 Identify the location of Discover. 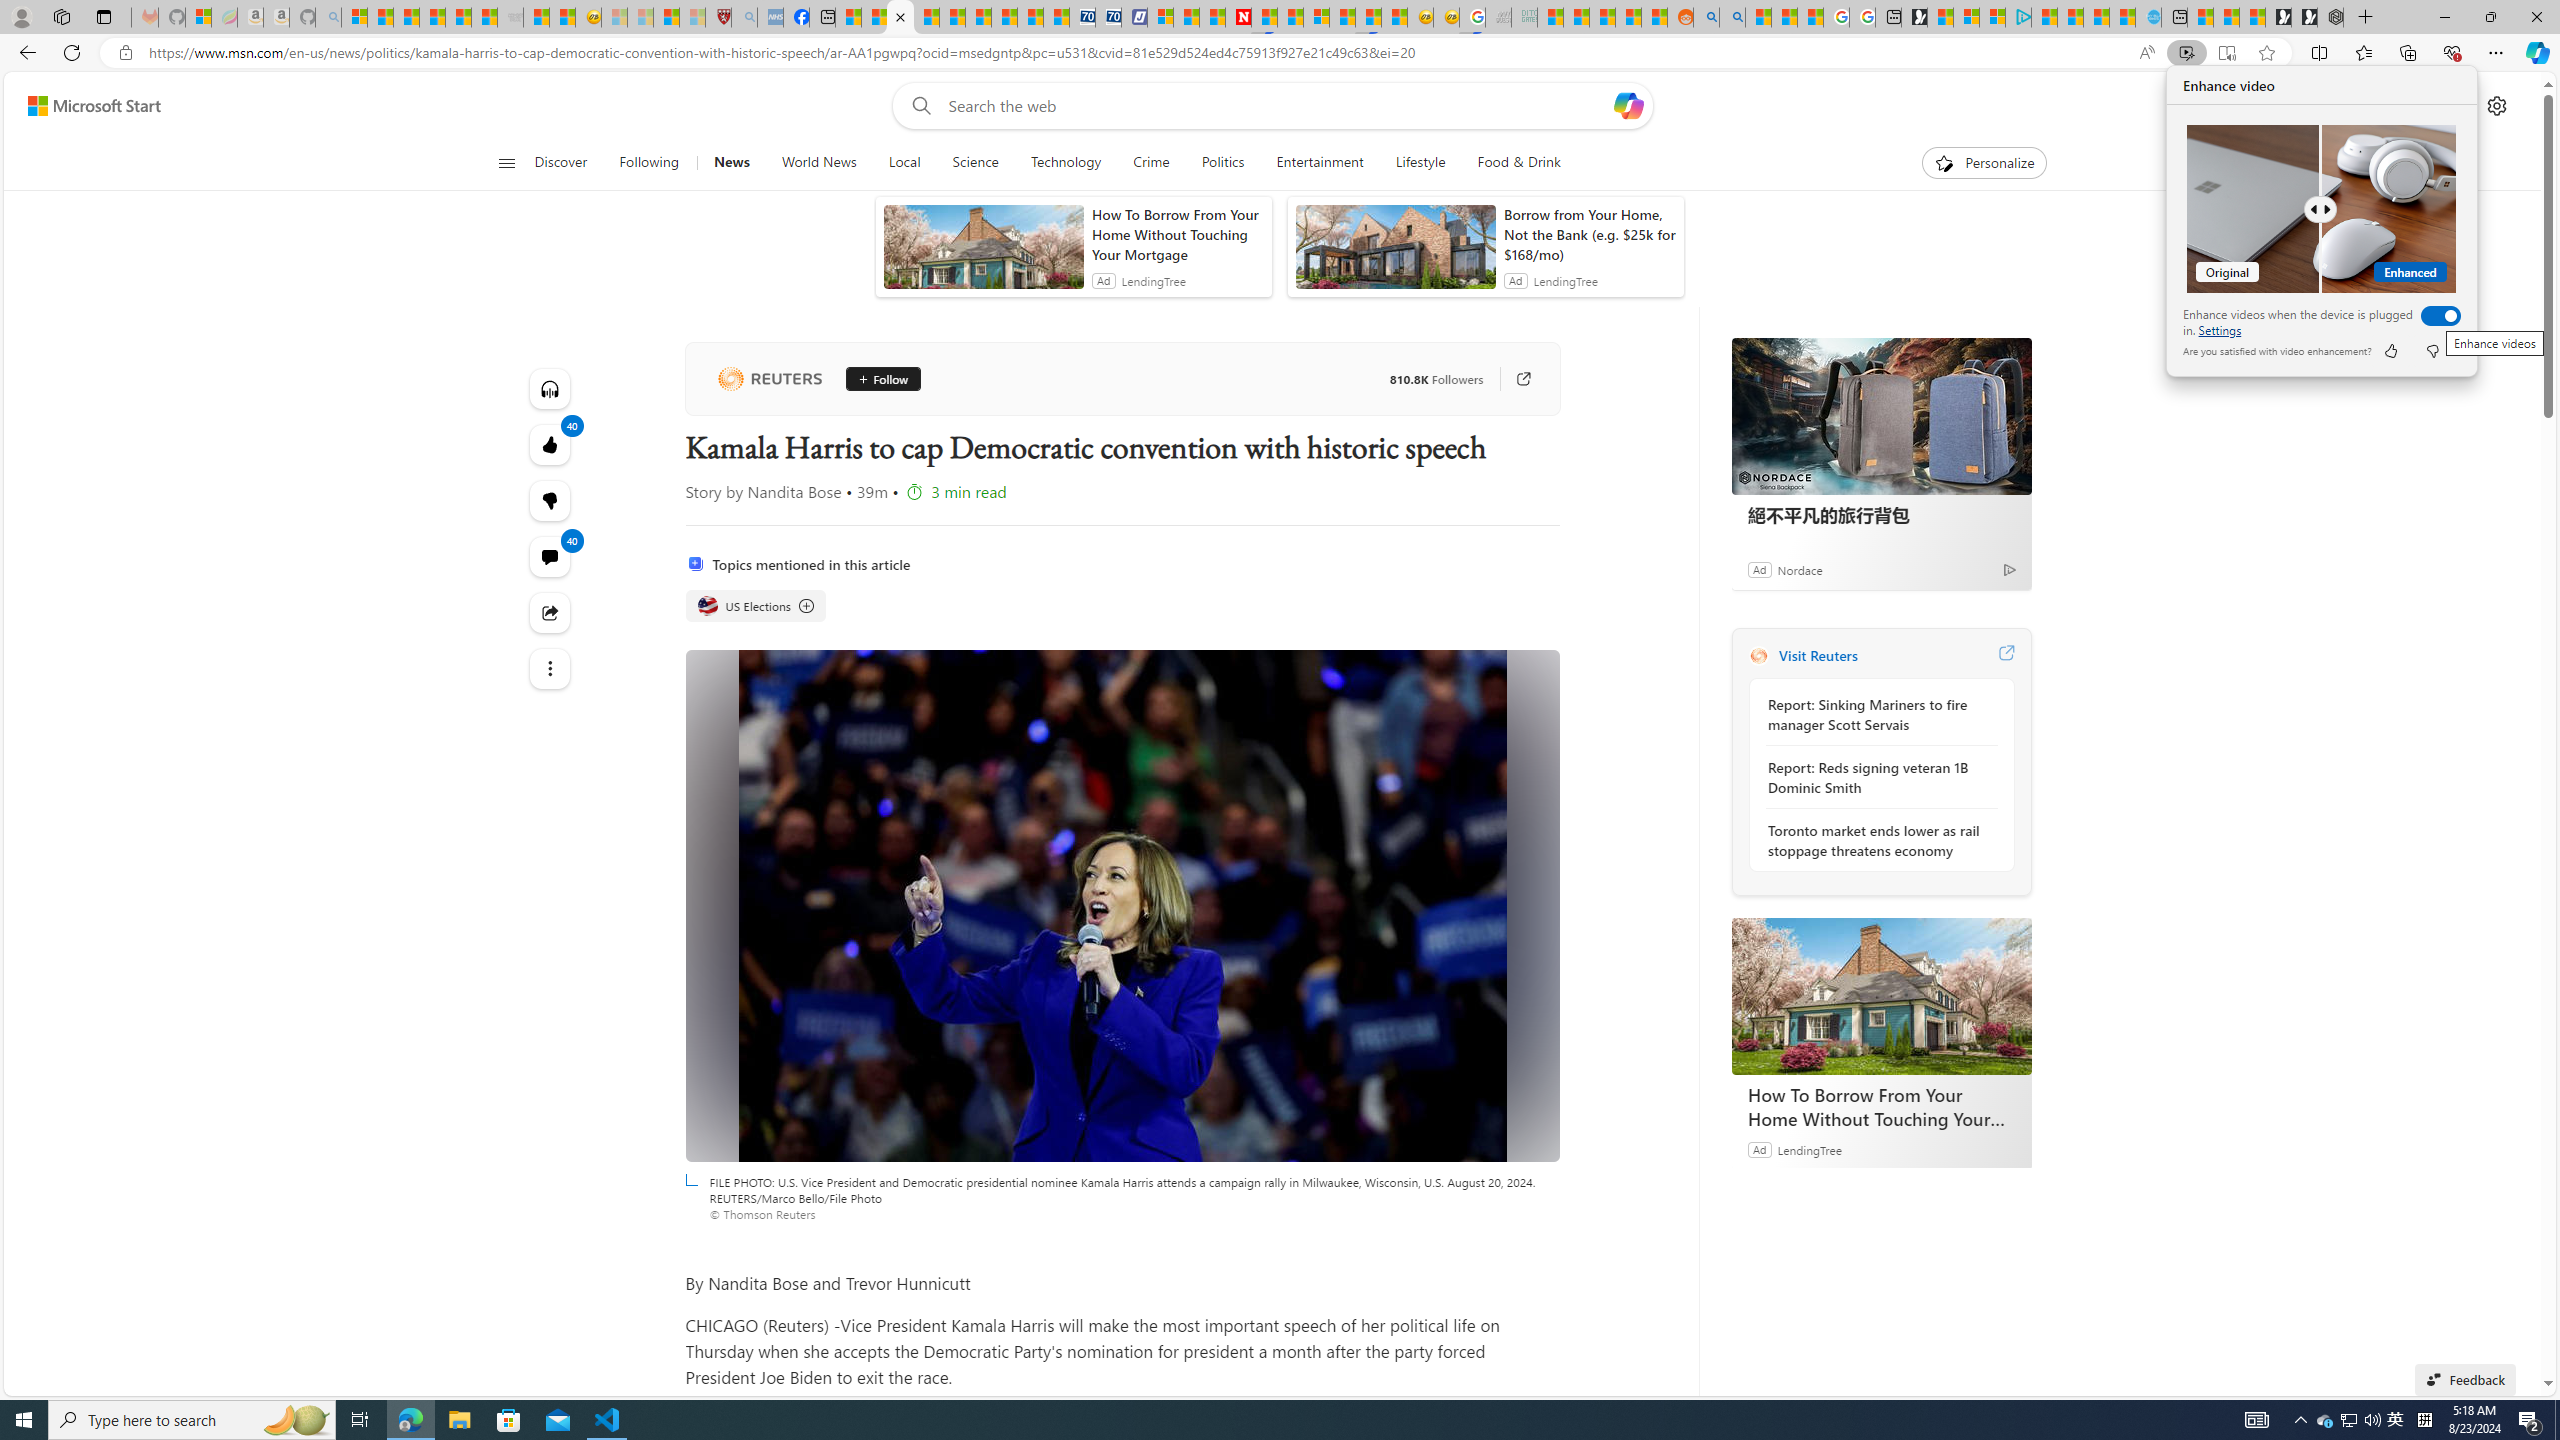
(570, 163).